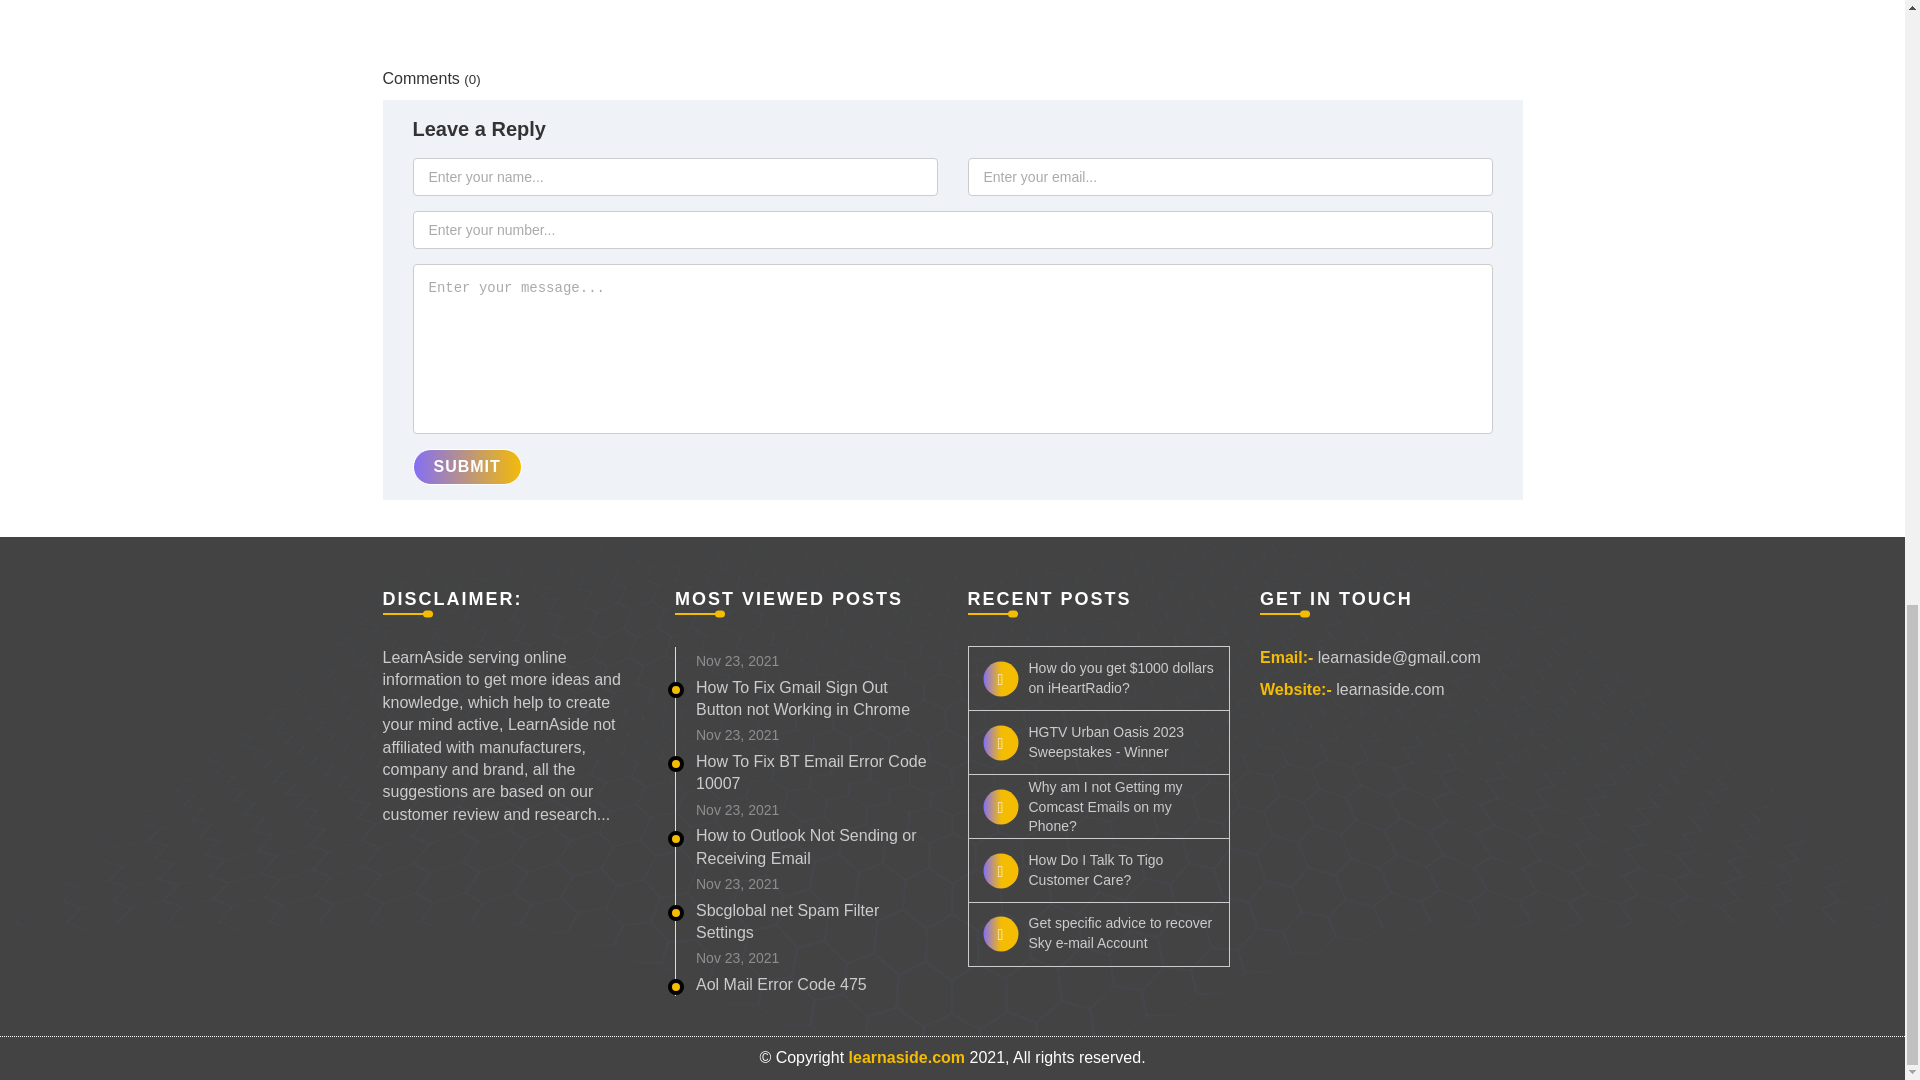 This screenshot has width=1920, height=1080. I want to click on SUBMIT, so click(466, 466).